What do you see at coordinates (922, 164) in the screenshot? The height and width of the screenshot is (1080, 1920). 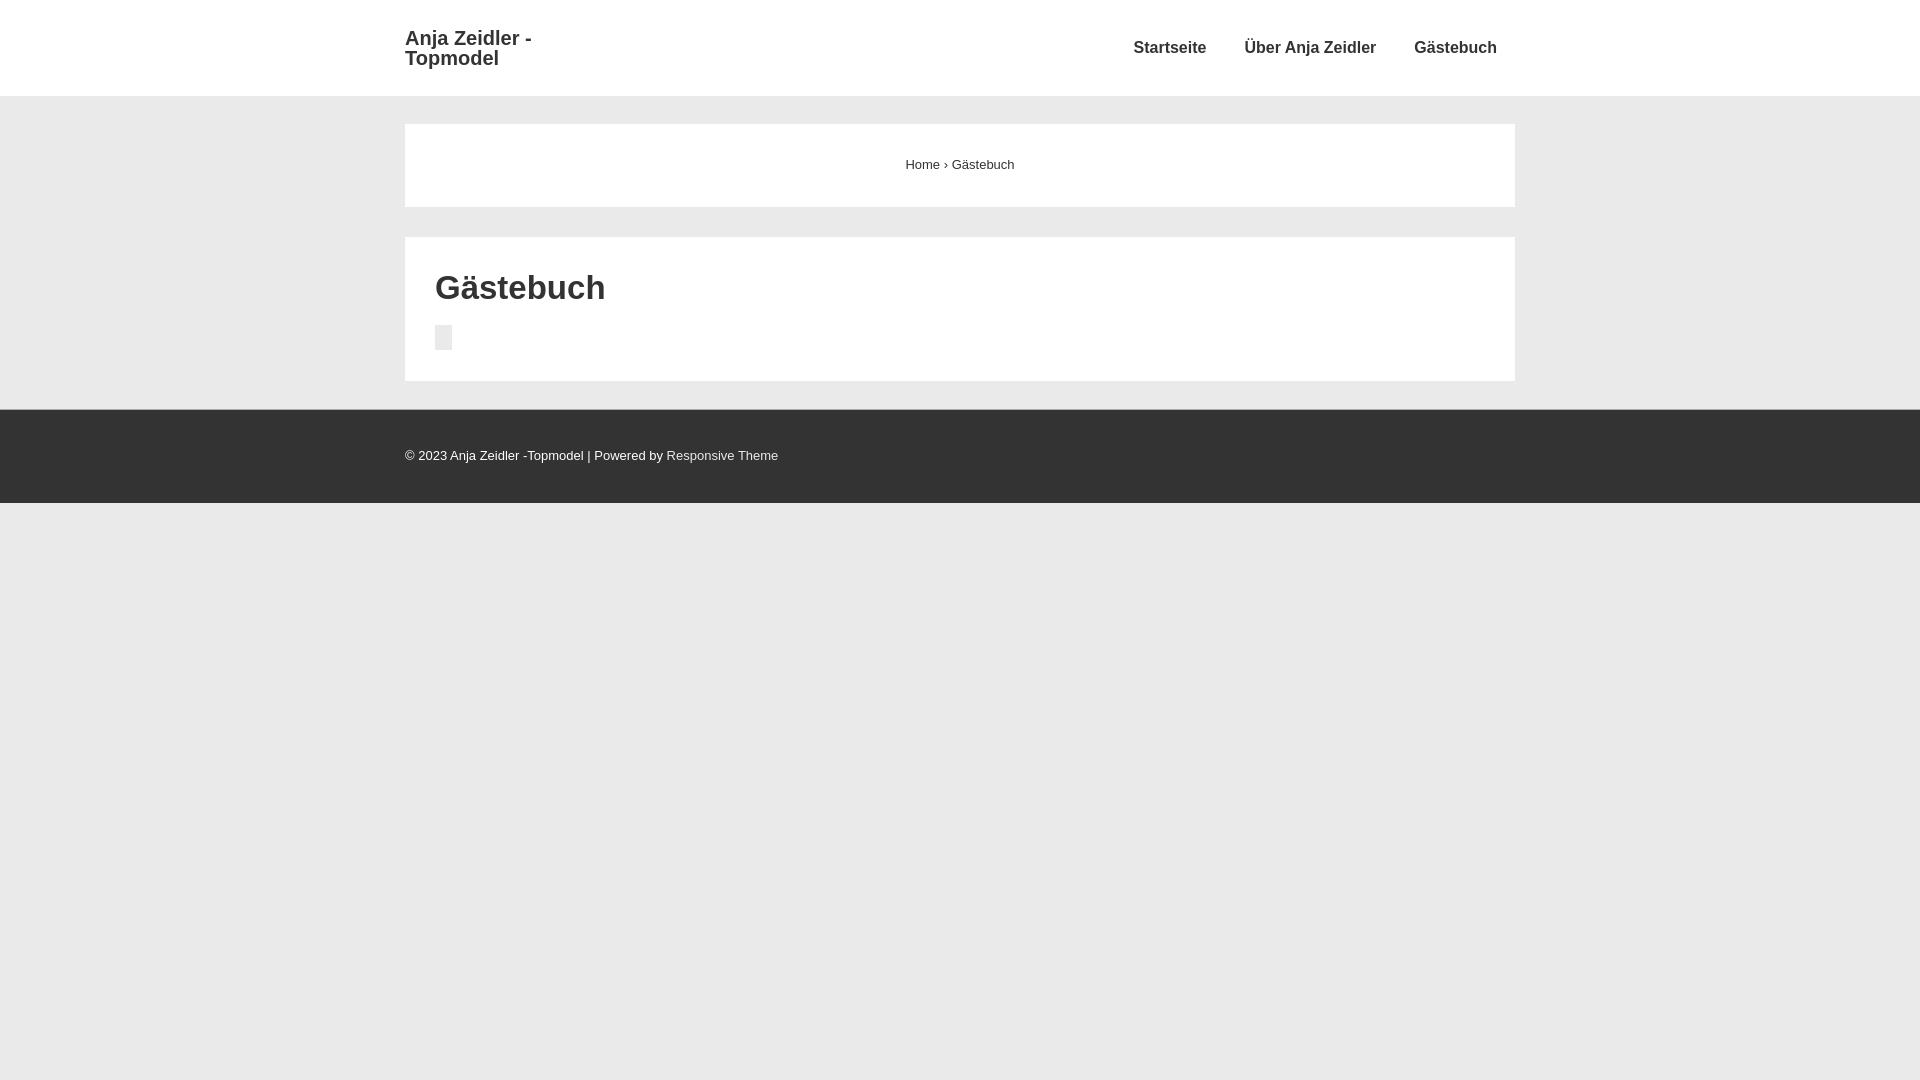 I see `Home` at bounding box center [922, 164].